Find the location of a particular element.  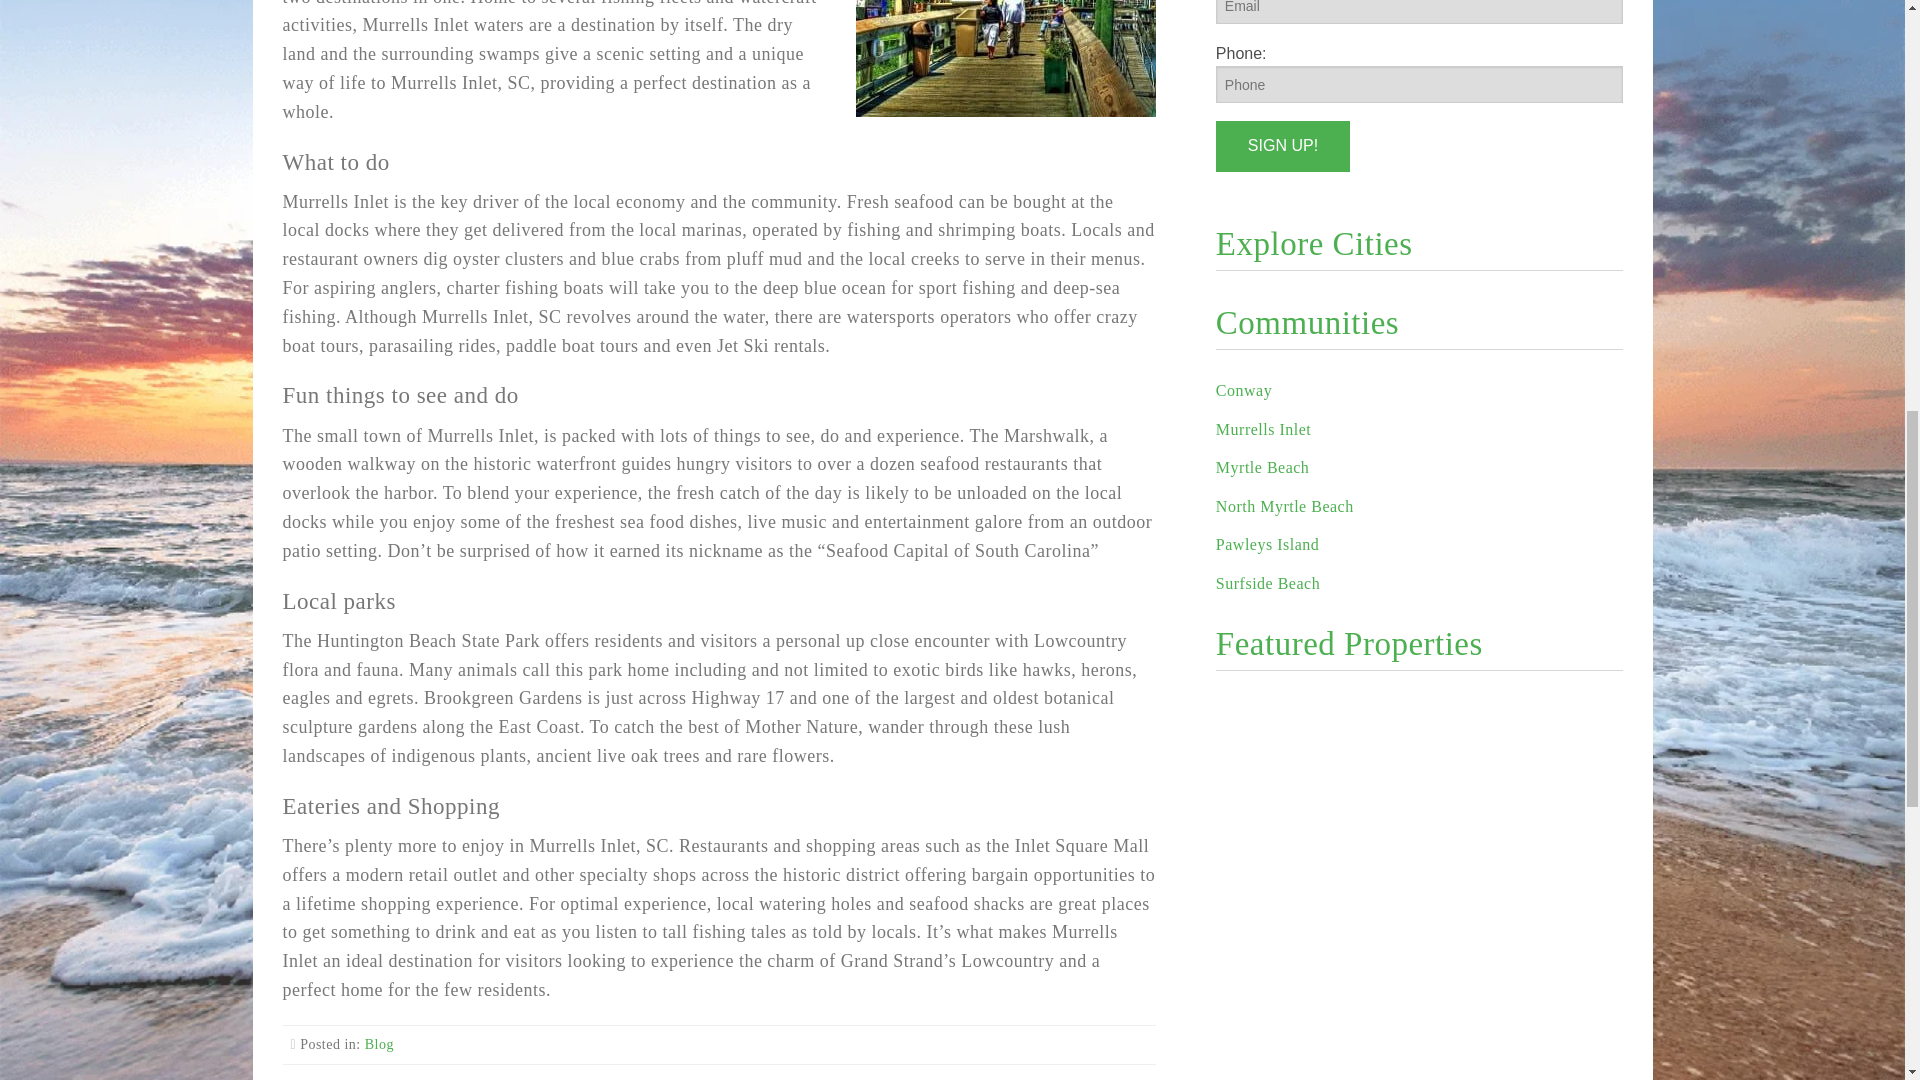

Blog is located at coordinates (378, 1044).